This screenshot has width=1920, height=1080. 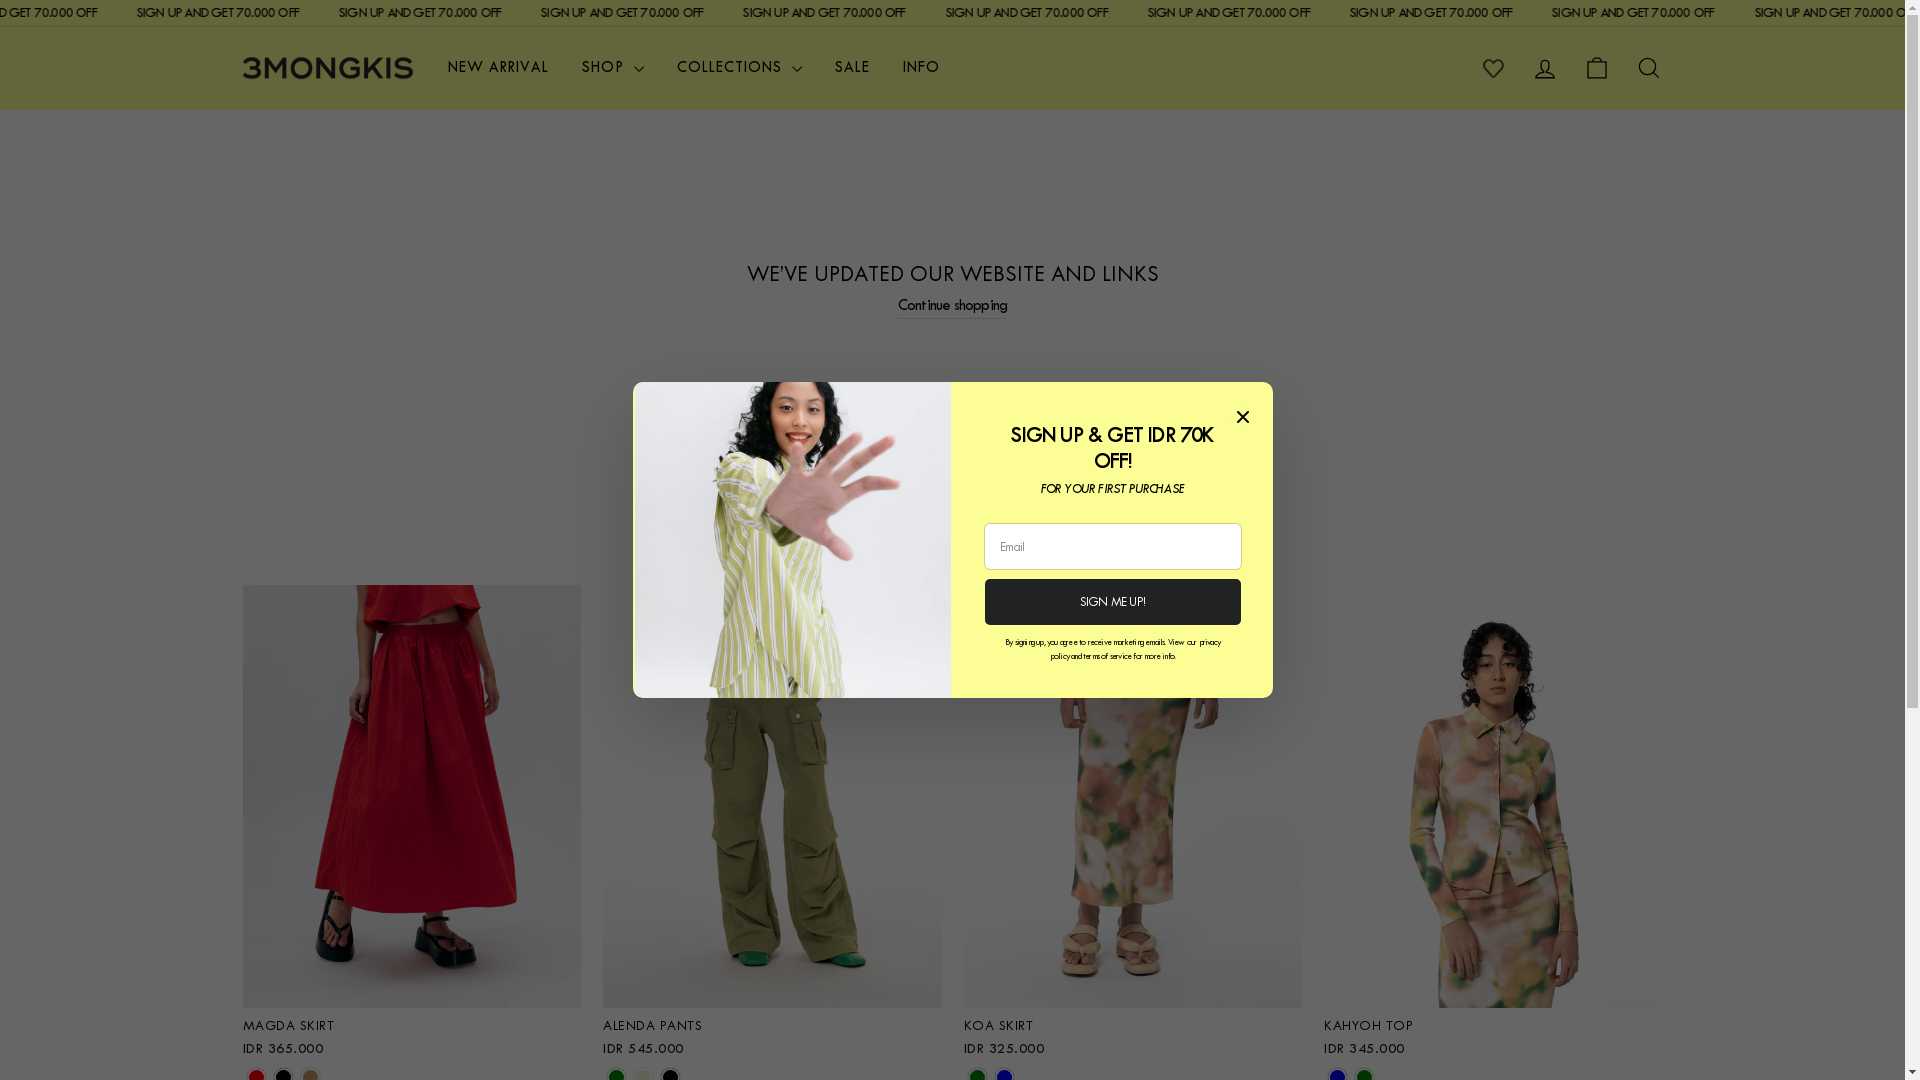 What do you see at coordinates (852, 68) in the screenshot?
I see `SALE` at bounding box center [852, 68].